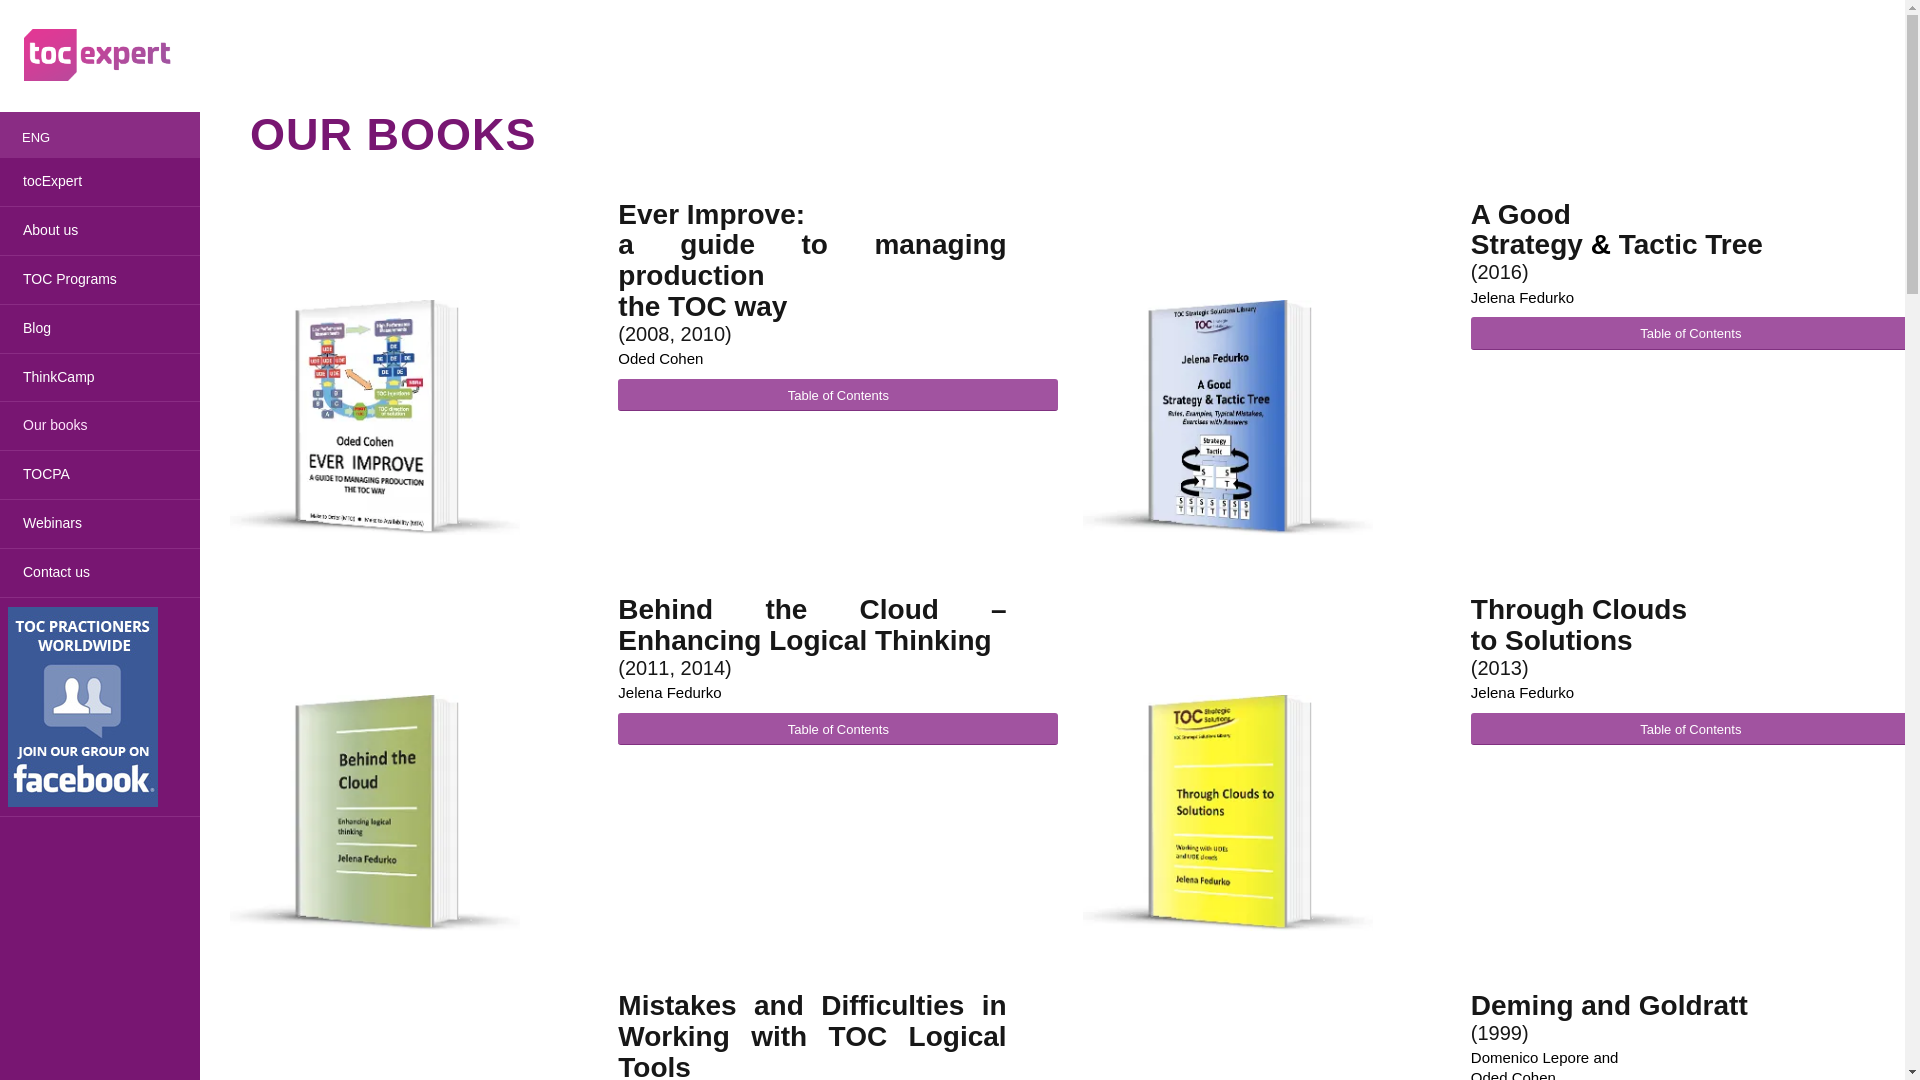 This screenshot has width=1920, height=1080. I want to click on Webinars, so click(100, 524).